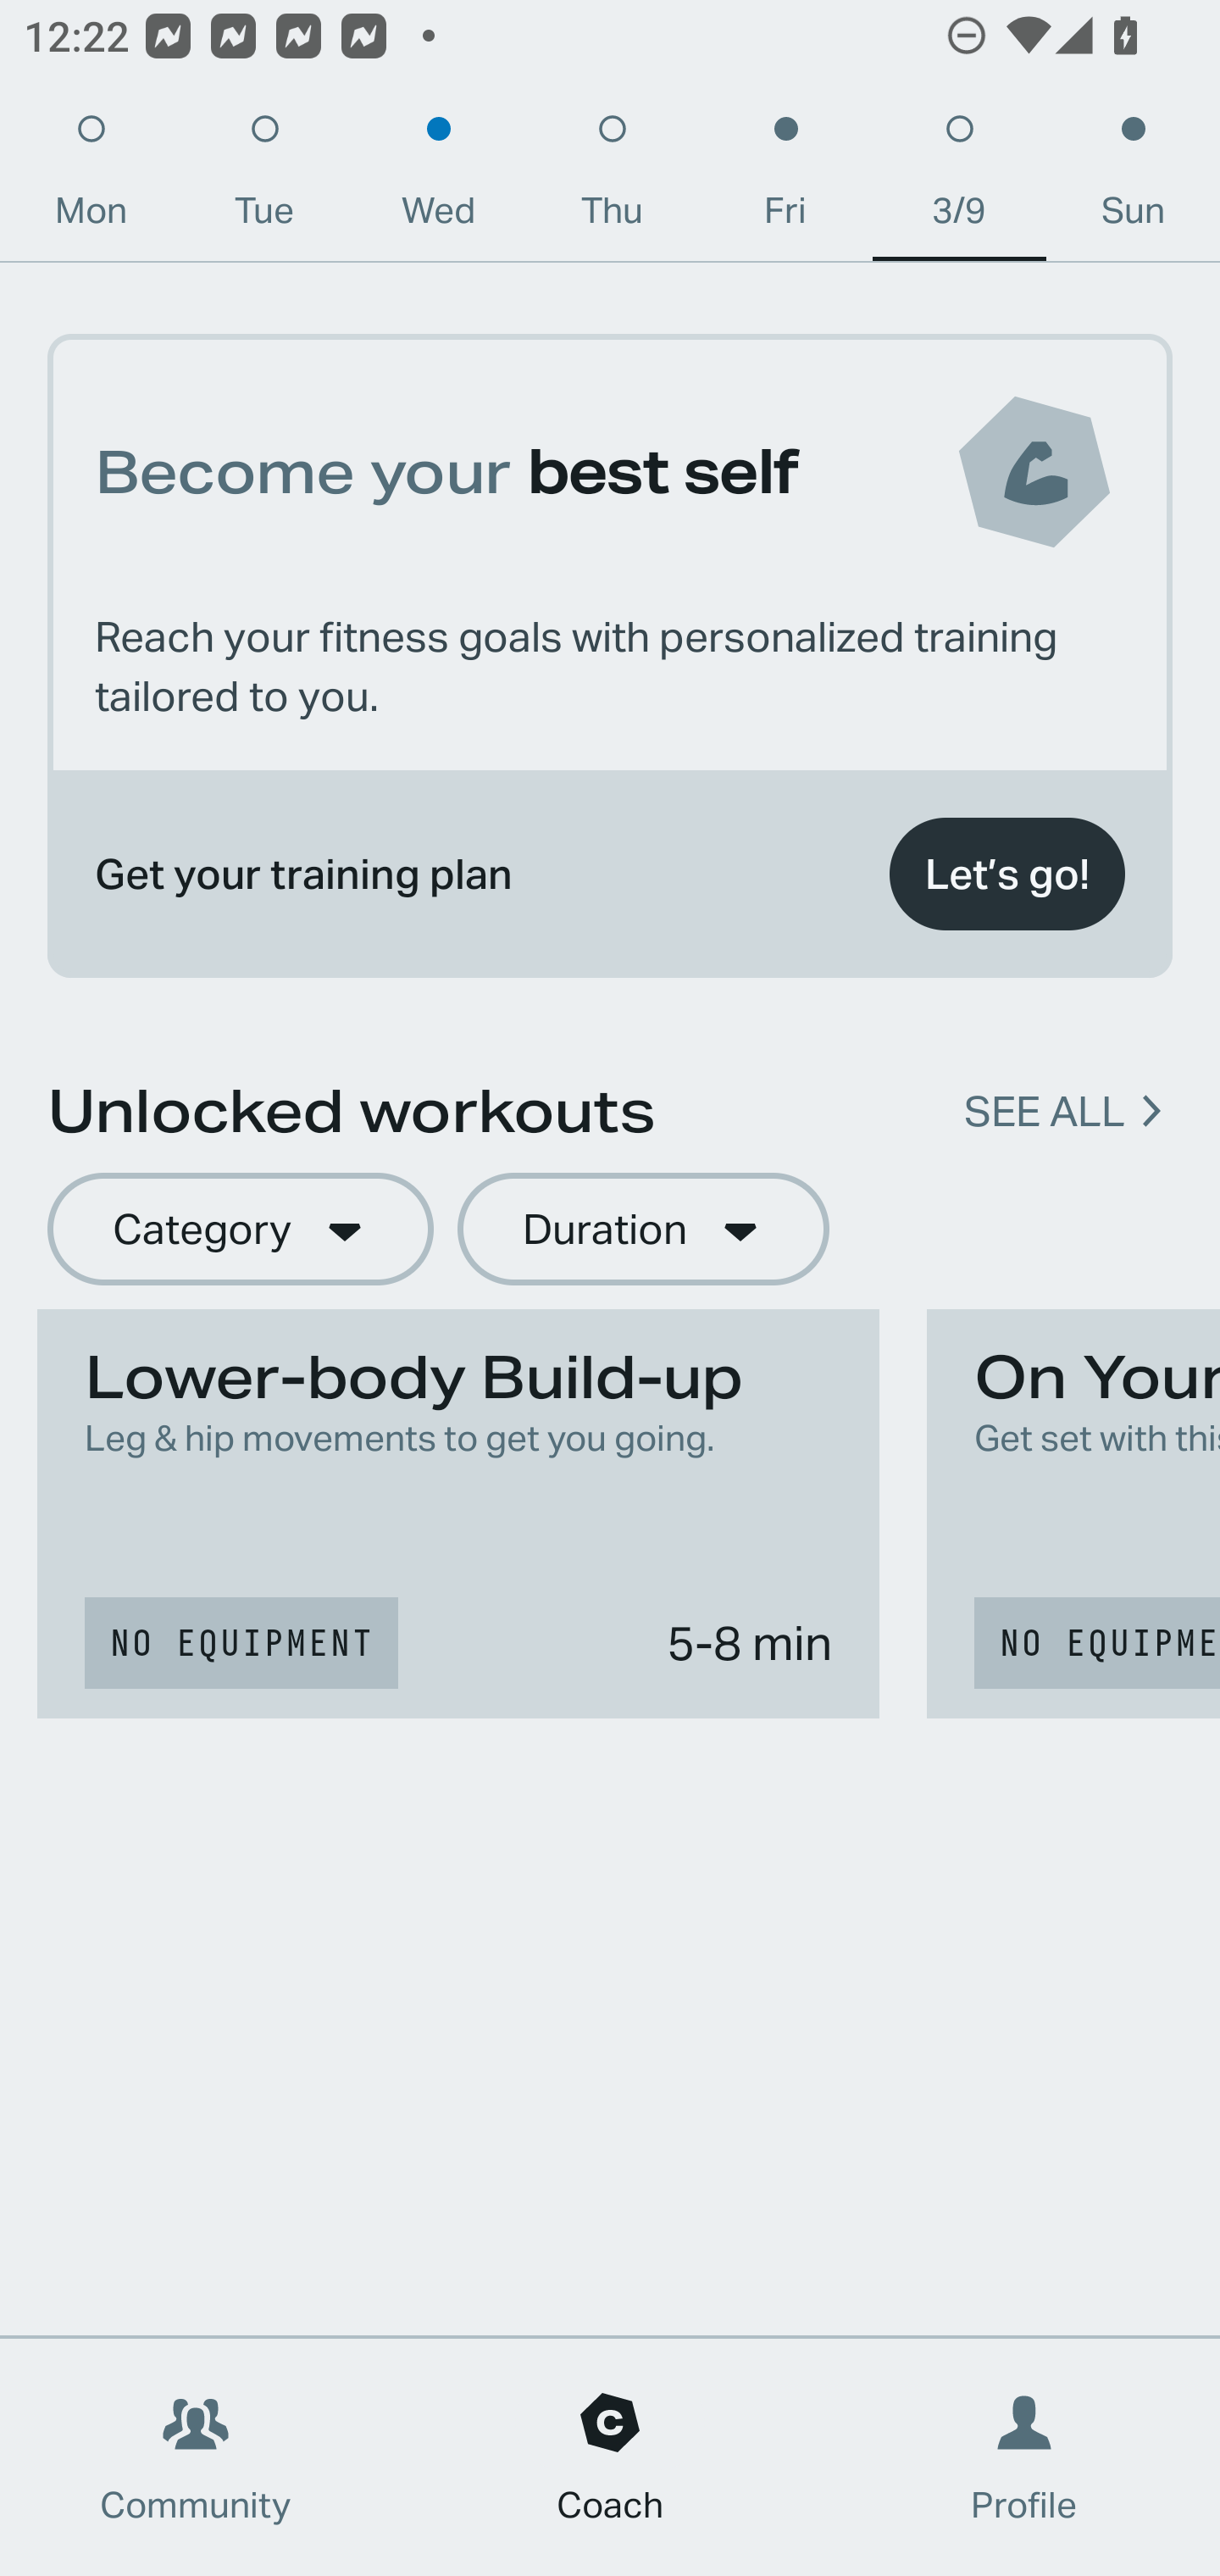  I want to click on Let’s go!, so click(1006, 874).